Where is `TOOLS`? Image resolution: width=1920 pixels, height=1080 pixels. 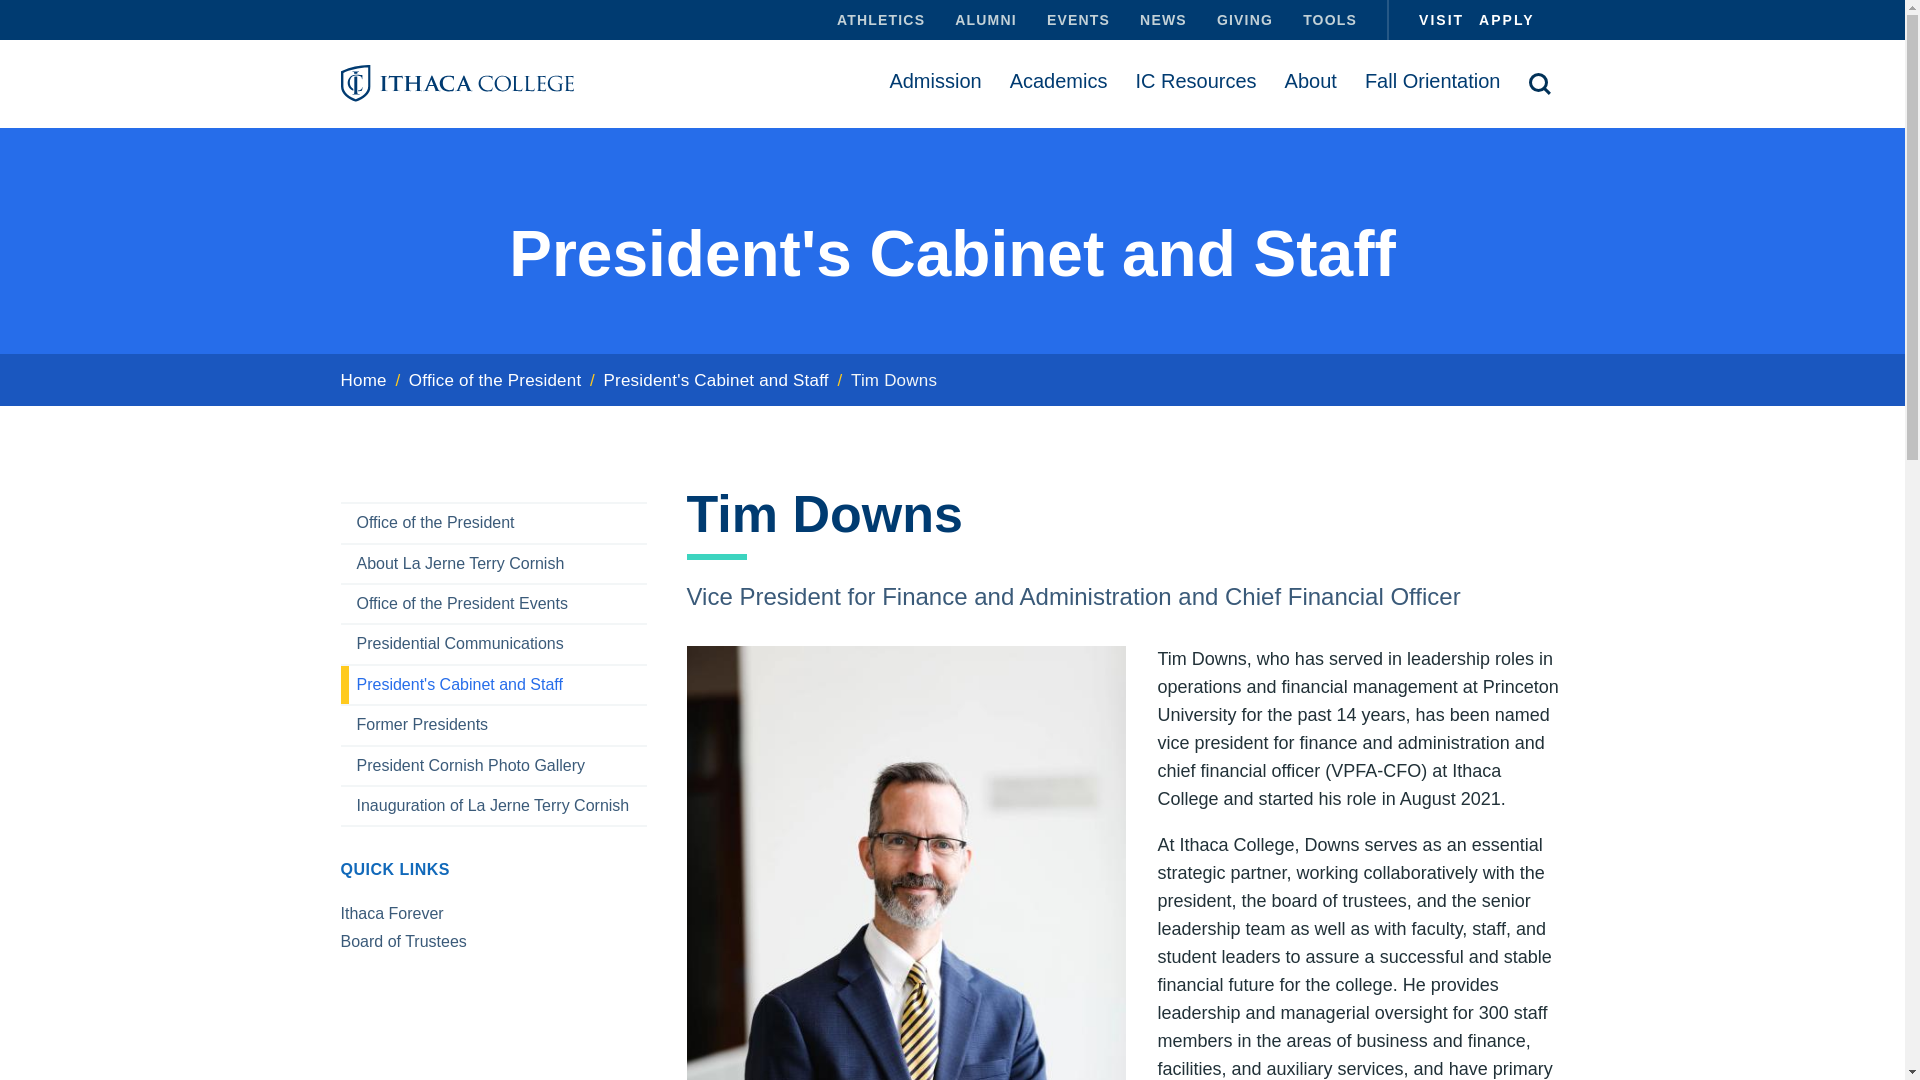 TOOLS is located at coordinates (1322, 20).